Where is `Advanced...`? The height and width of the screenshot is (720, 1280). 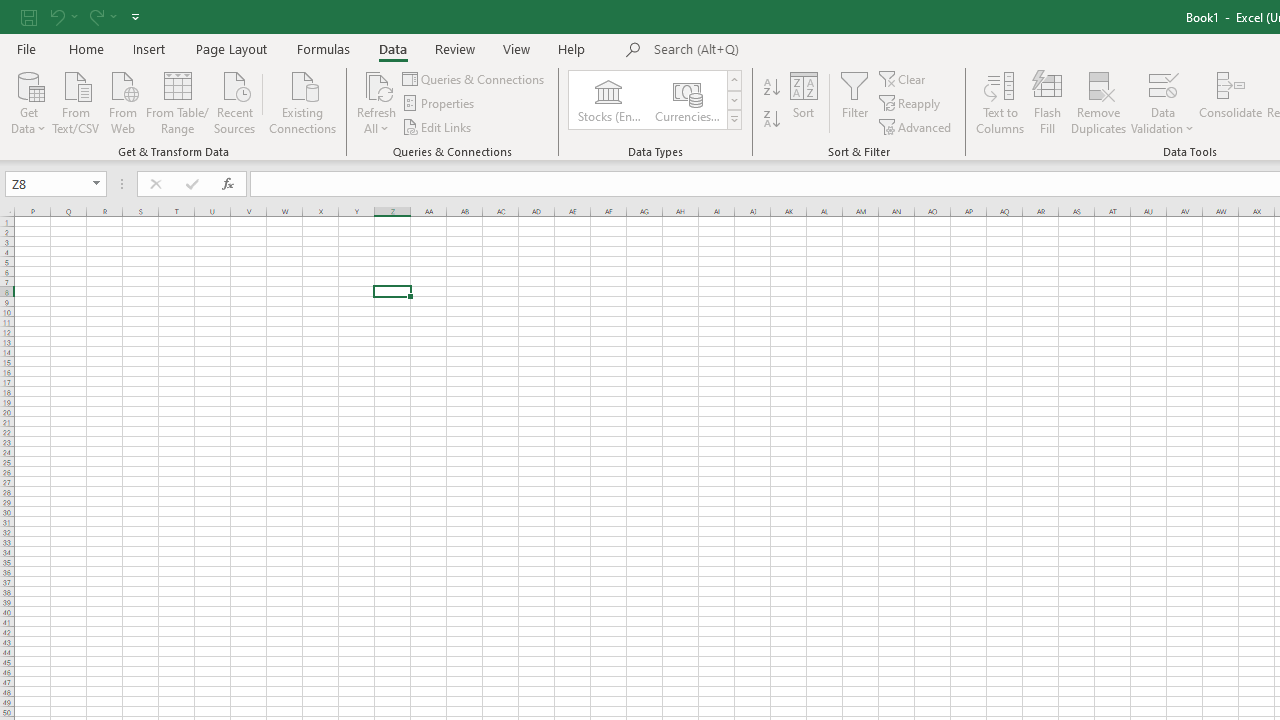
Advanced... is located at coordinates (916, 126).